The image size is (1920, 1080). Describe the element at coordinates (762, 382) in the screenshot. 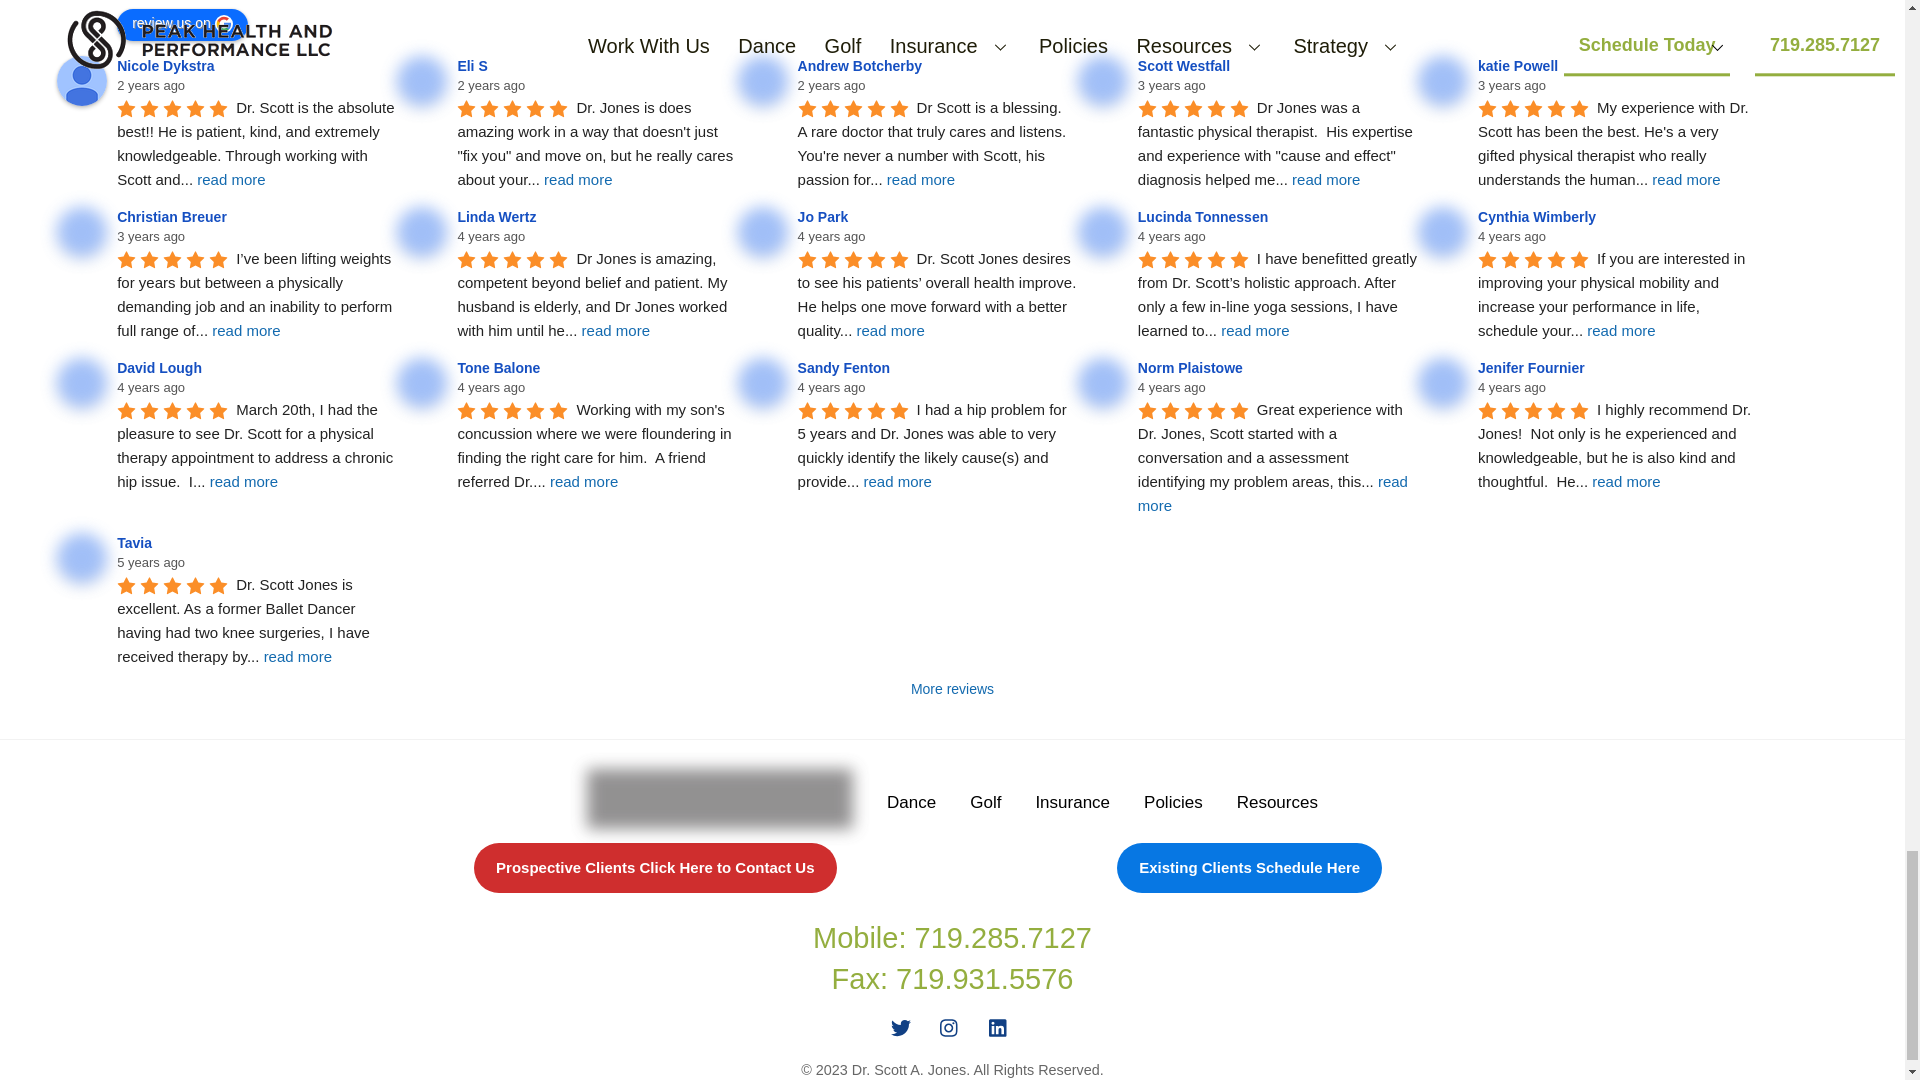

I see `Sandy Fenton` at that location.